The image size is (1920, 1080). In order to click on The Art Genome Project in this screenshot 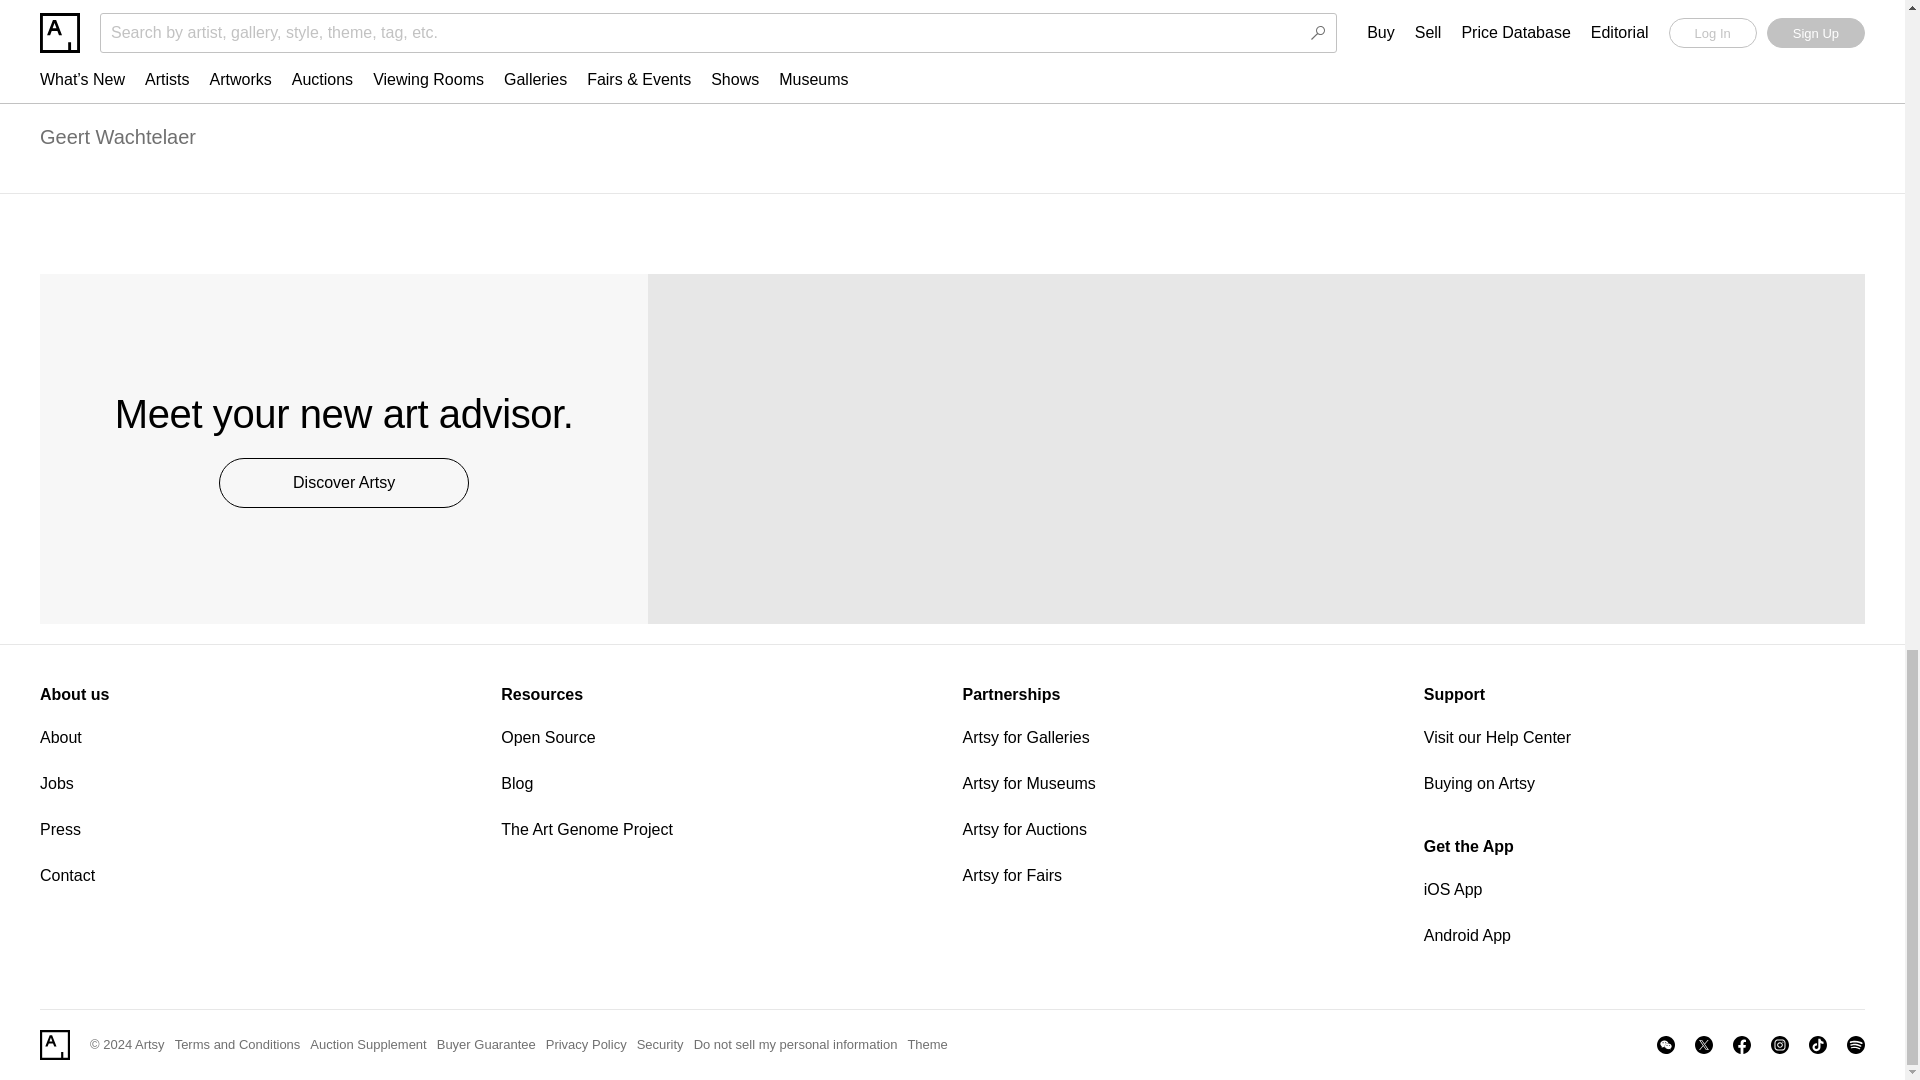, I will do `click(722, 830)`.